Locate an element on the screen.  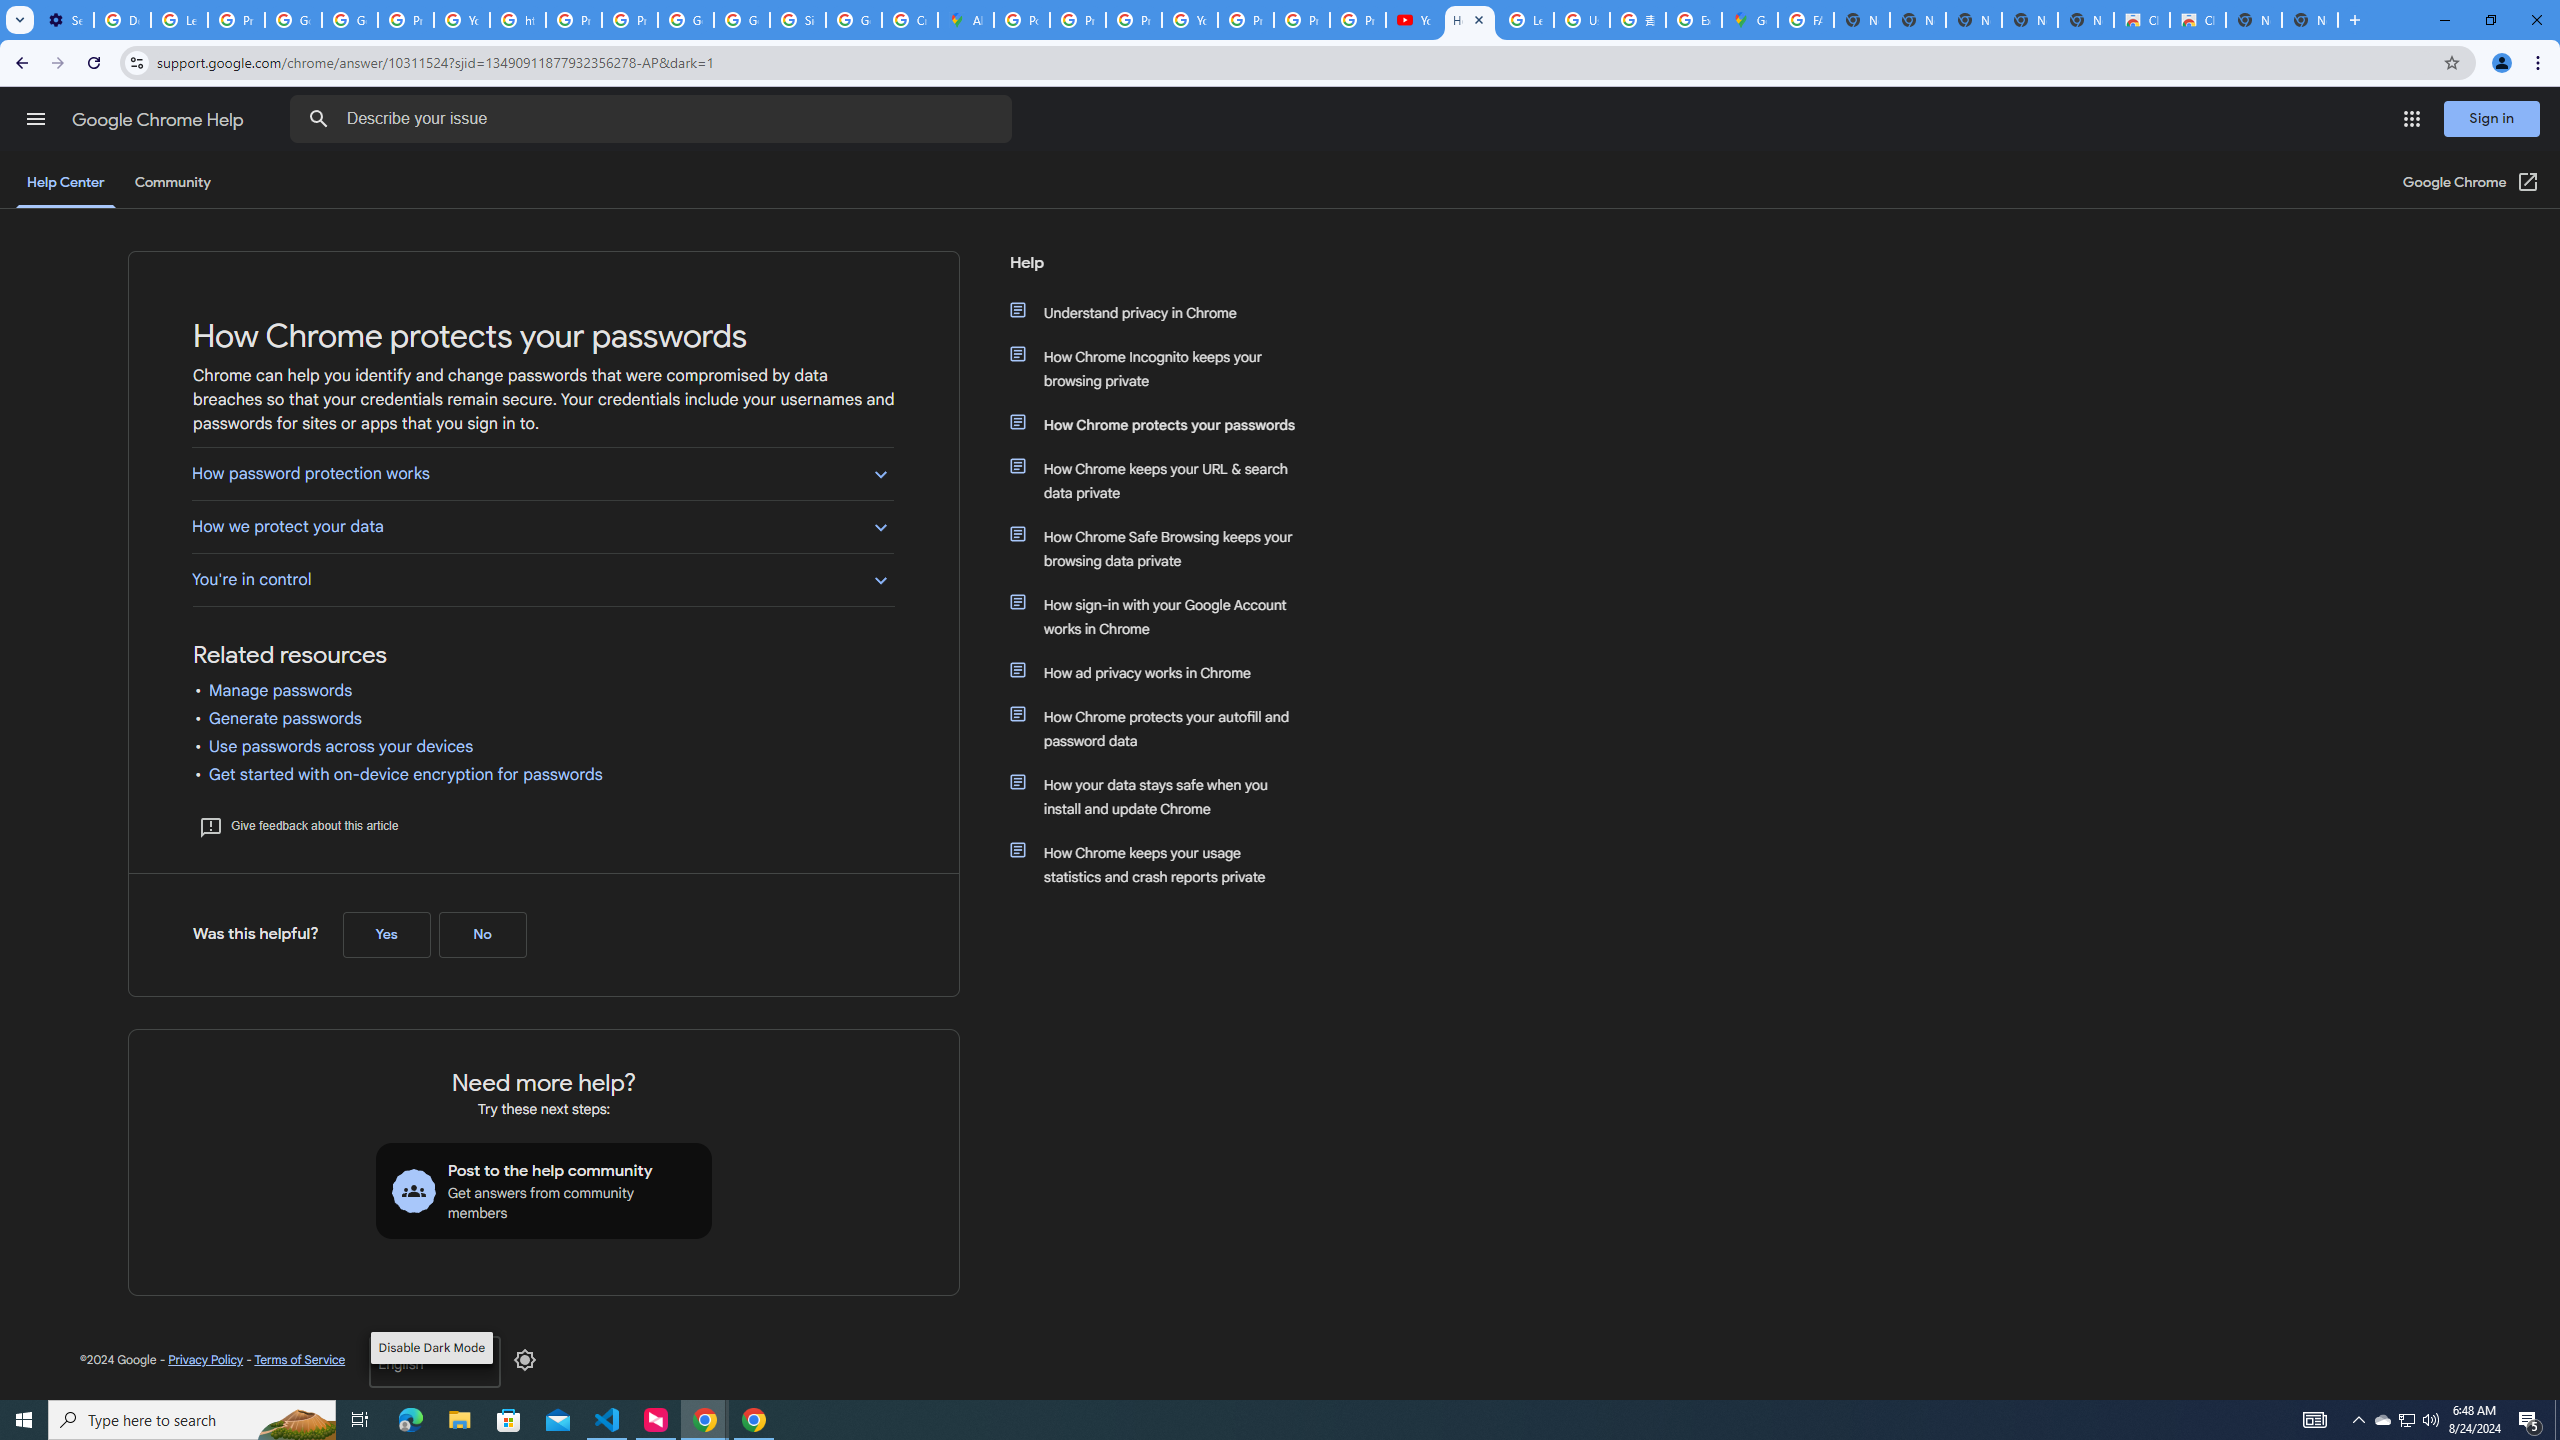
Privacy Checkup is located at coordinates (1358, 20).